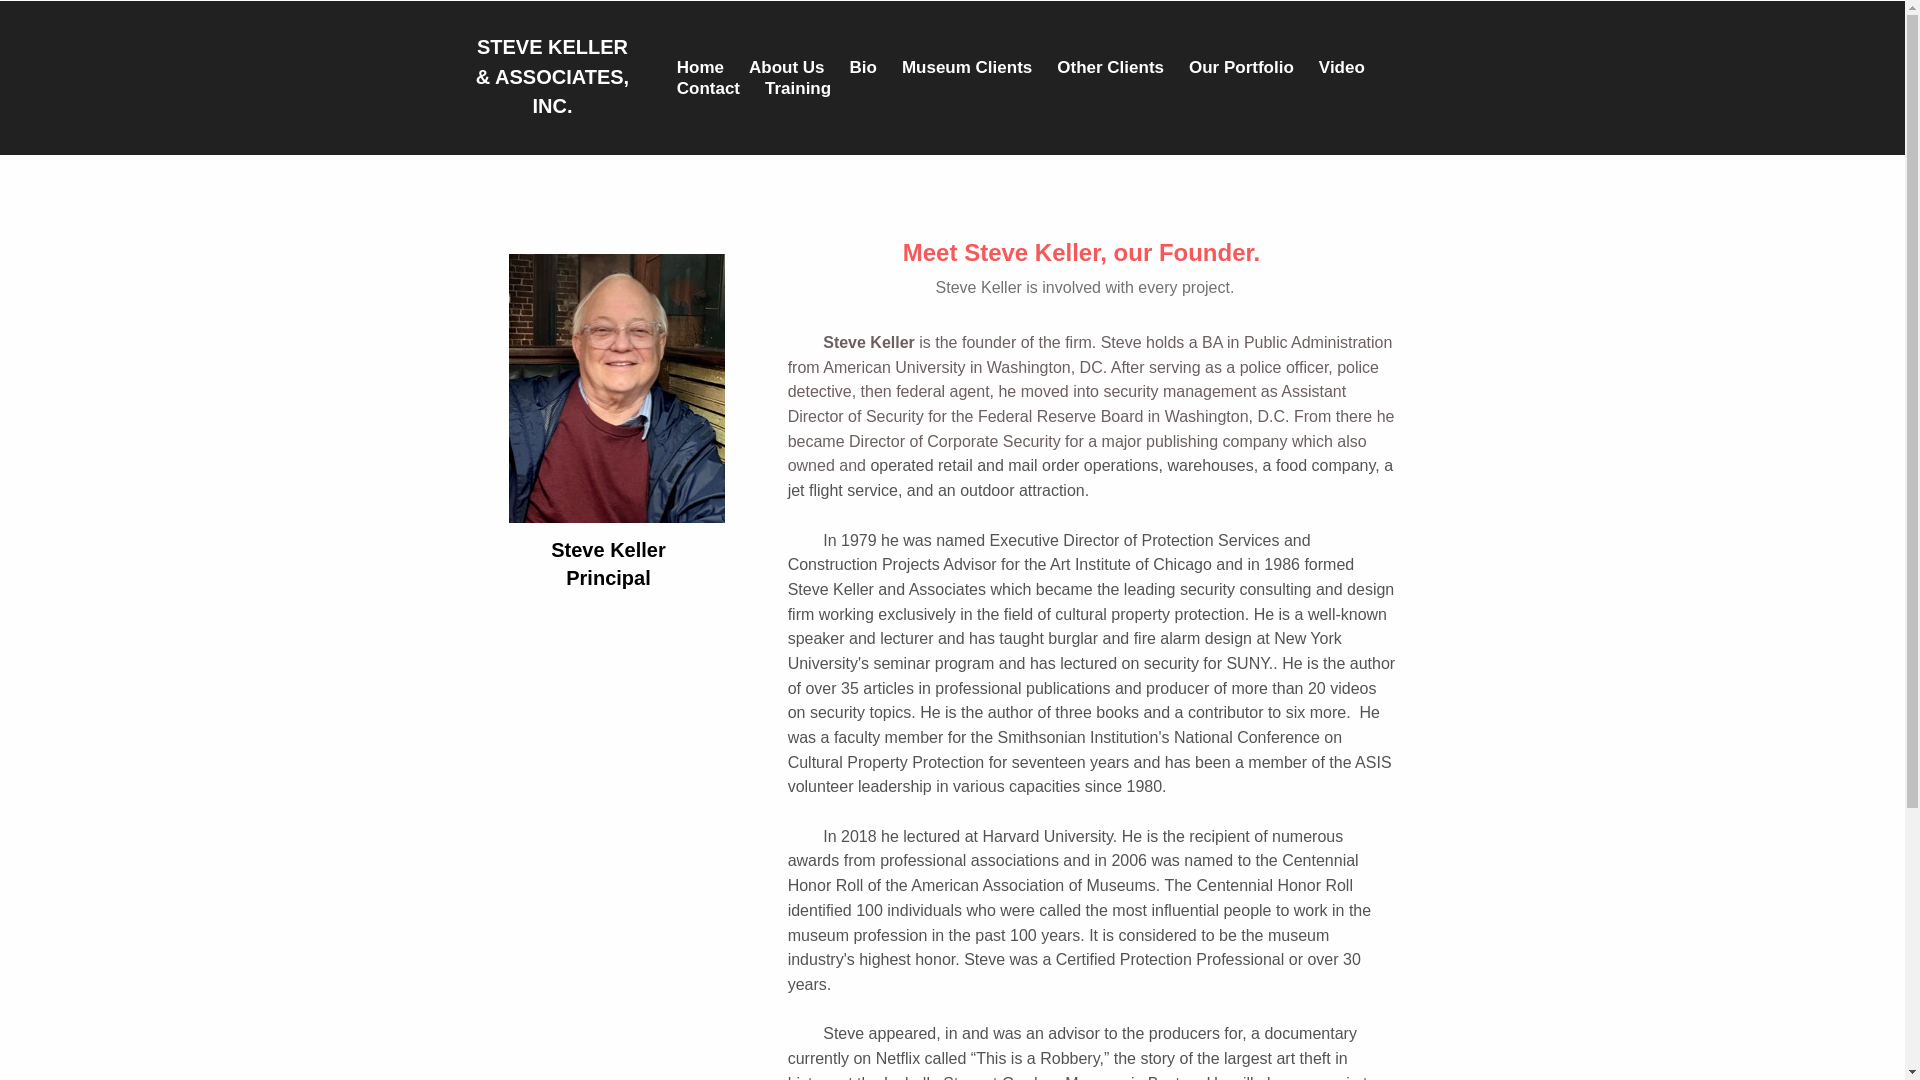  What do you see at coordinates (1241, 66) in the screenshot?
I see `Our Portfolio` at bounding box center [1241, 66].